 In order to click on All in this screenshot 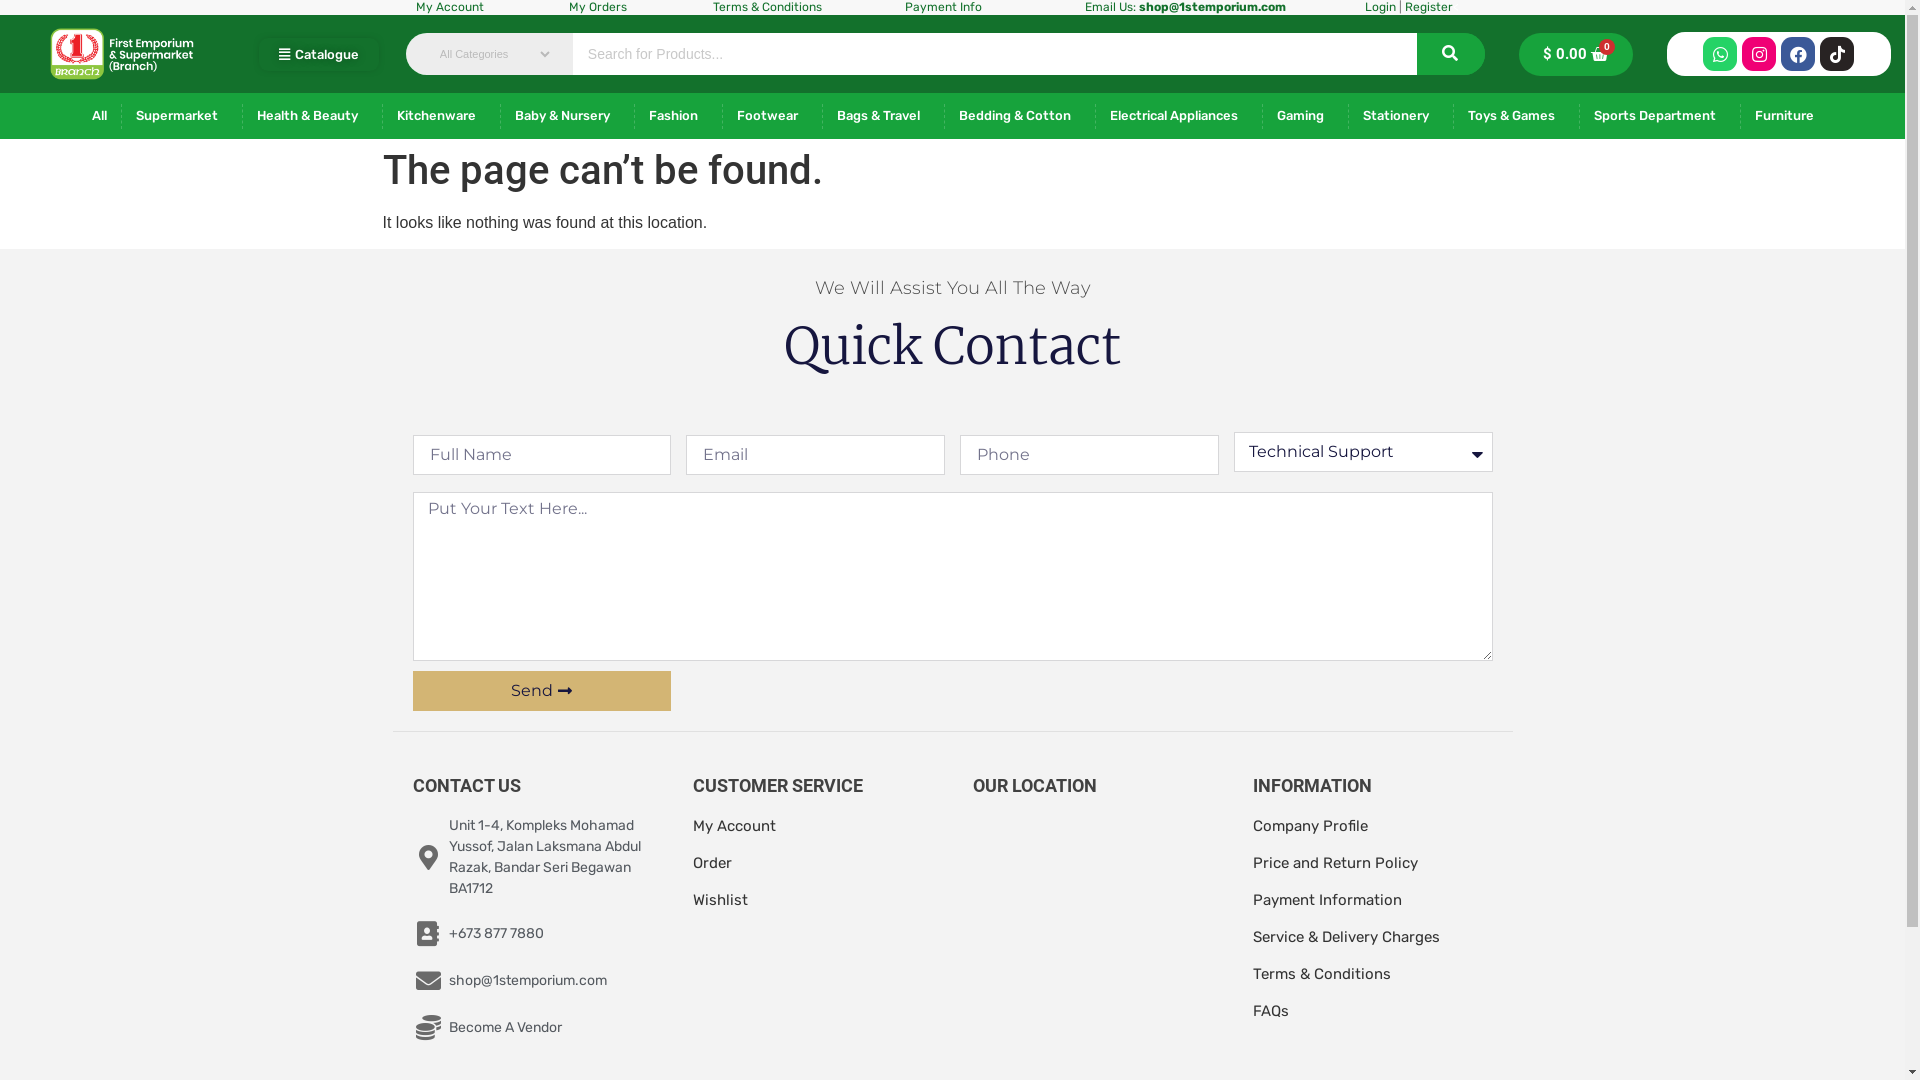, I will do `click(100, 116)`.